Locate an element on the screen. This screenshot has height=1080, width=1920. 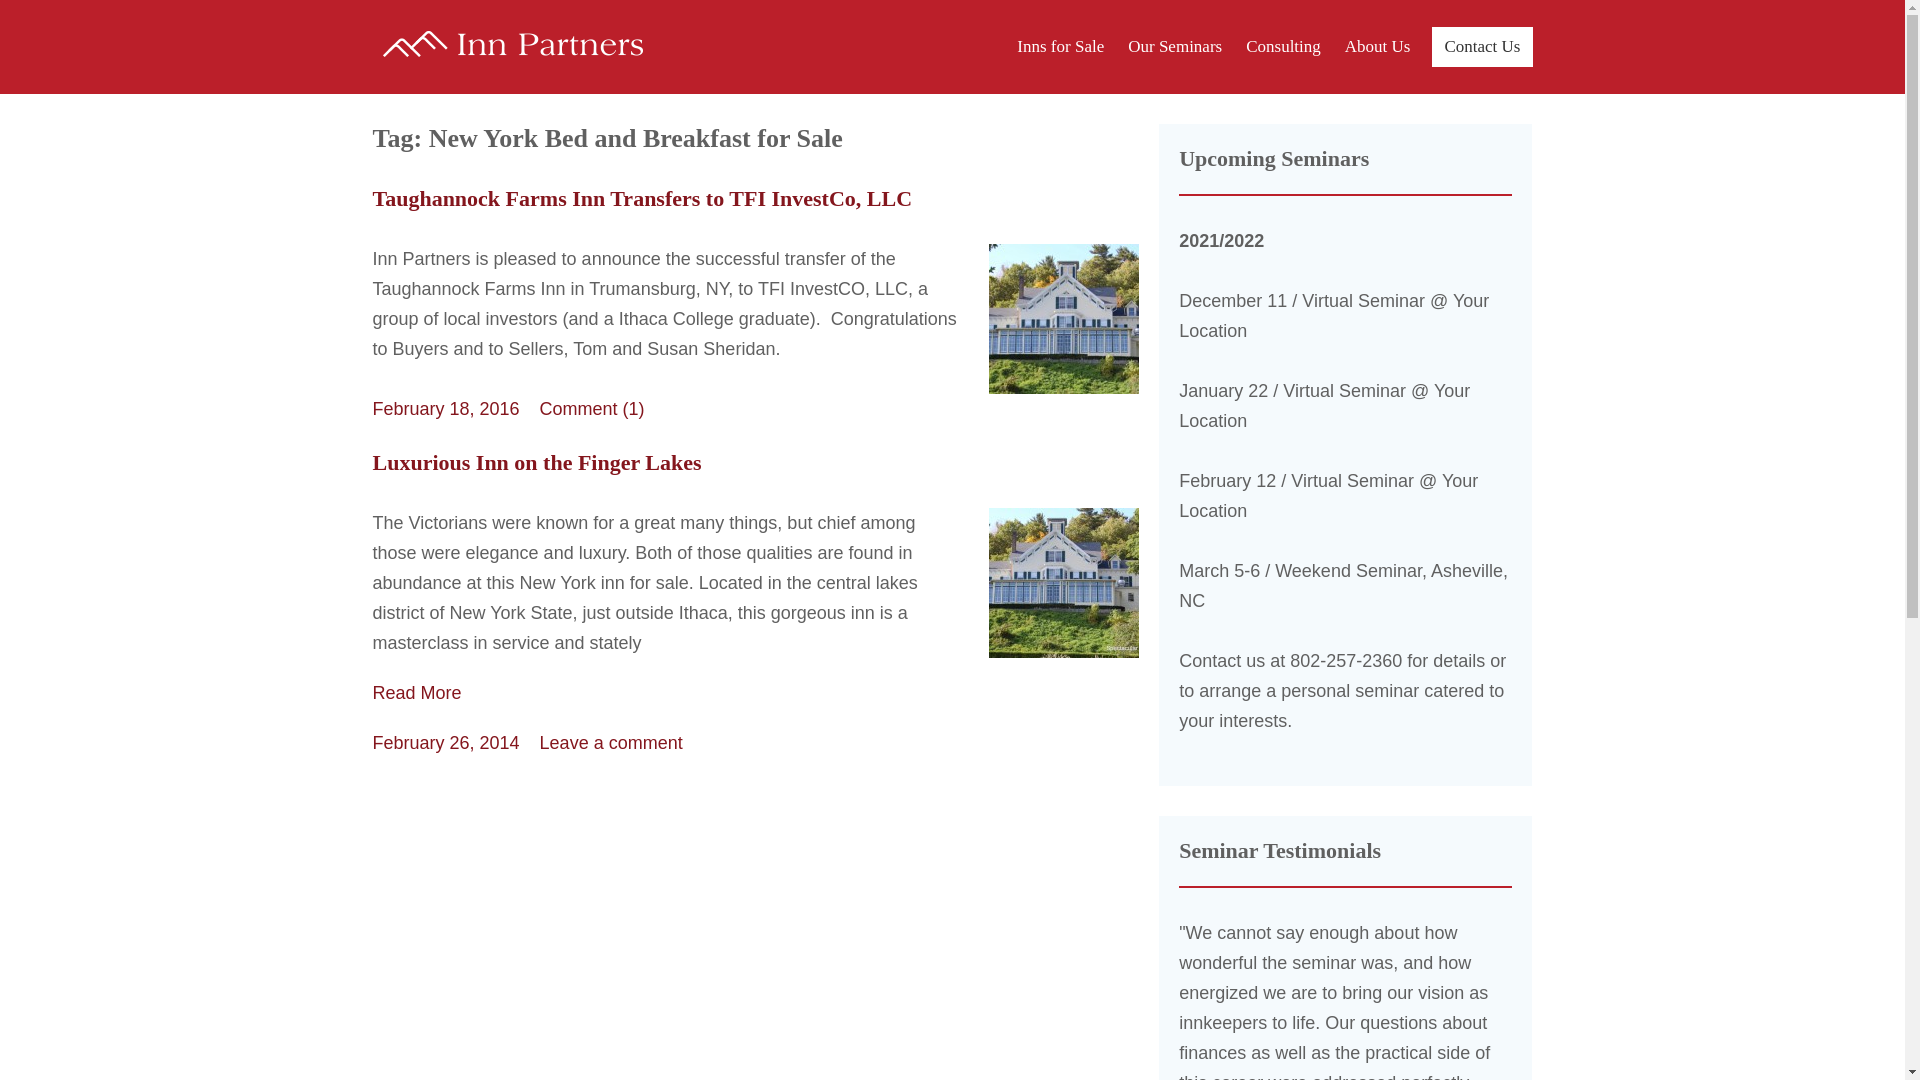
Inns for Sale is located at coordinates (1060, 46).